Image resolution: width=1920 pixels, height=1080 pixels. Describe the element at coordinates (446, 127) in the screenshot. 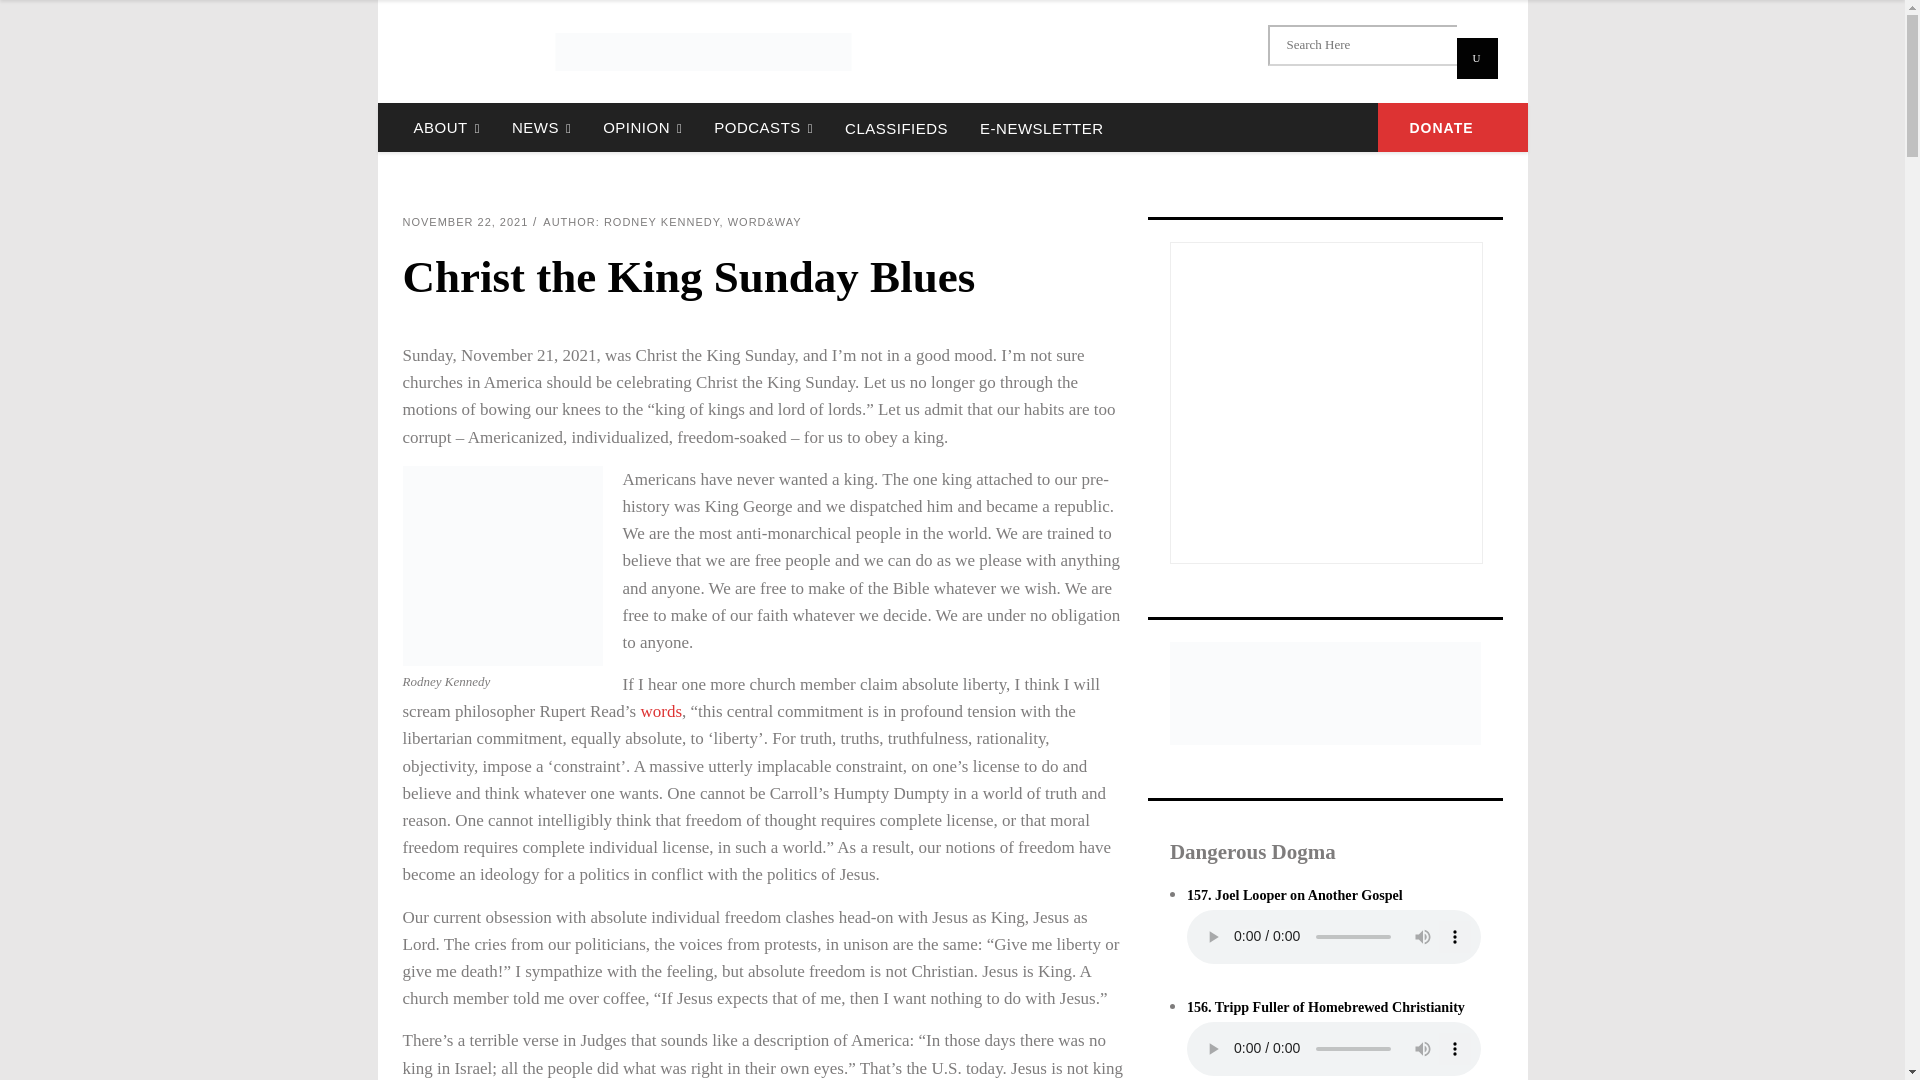

I see `ABOUT` at that location.